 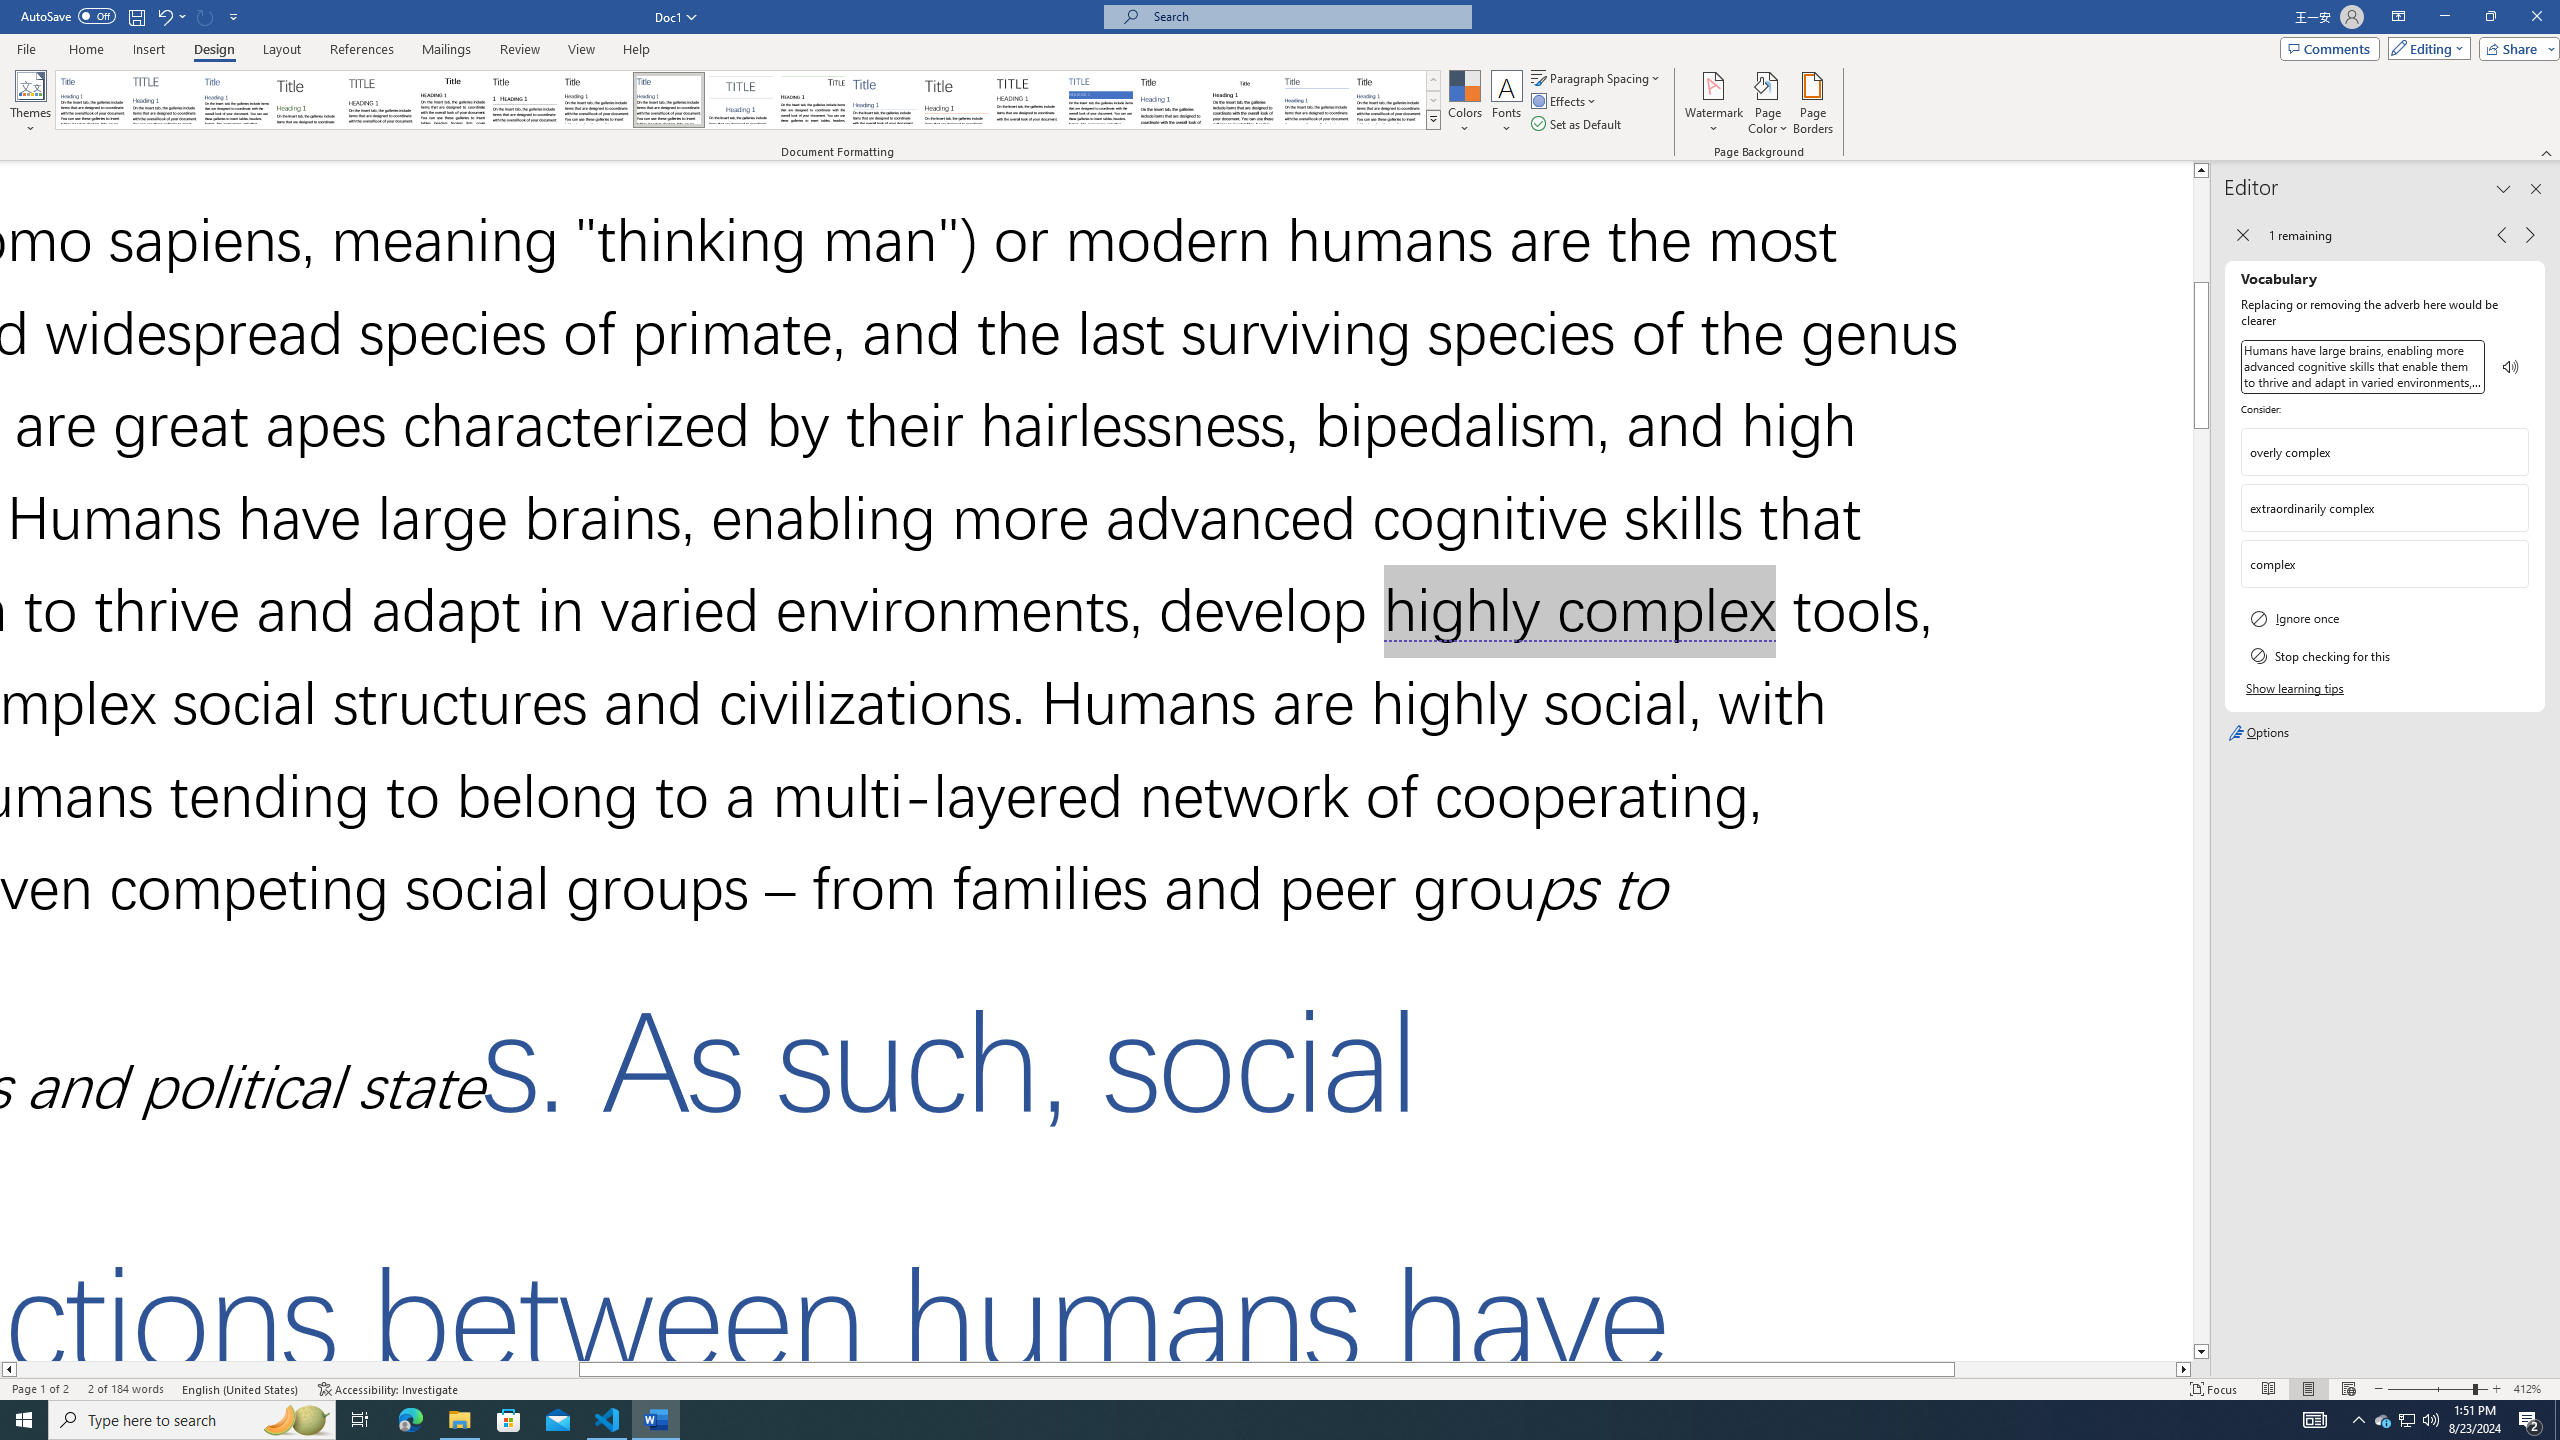 What do you see at coordinates (1565, 100) in the screenshot?
I see `Effects` at bounding box center [1565, 100].